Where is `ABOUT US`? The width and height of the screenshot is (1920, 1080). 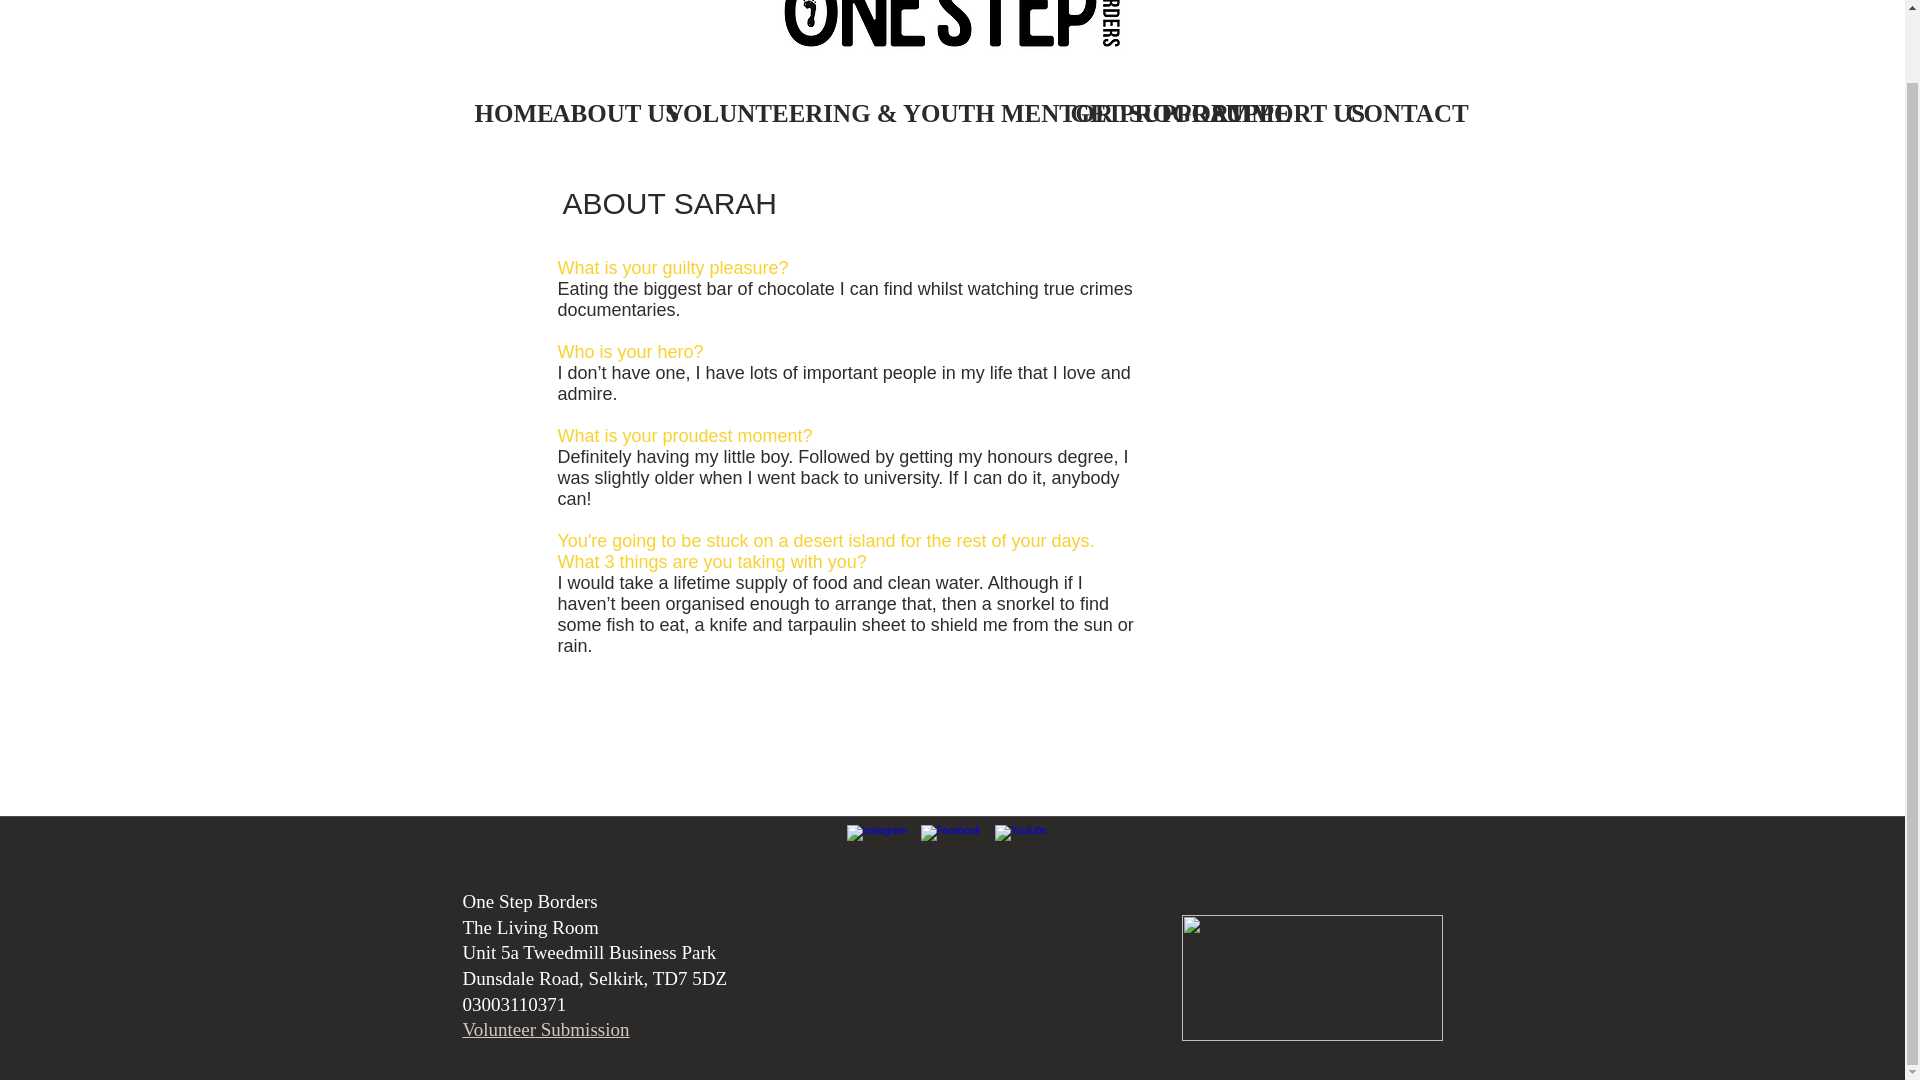
ABOUT US is located at coordinates (598, 114).